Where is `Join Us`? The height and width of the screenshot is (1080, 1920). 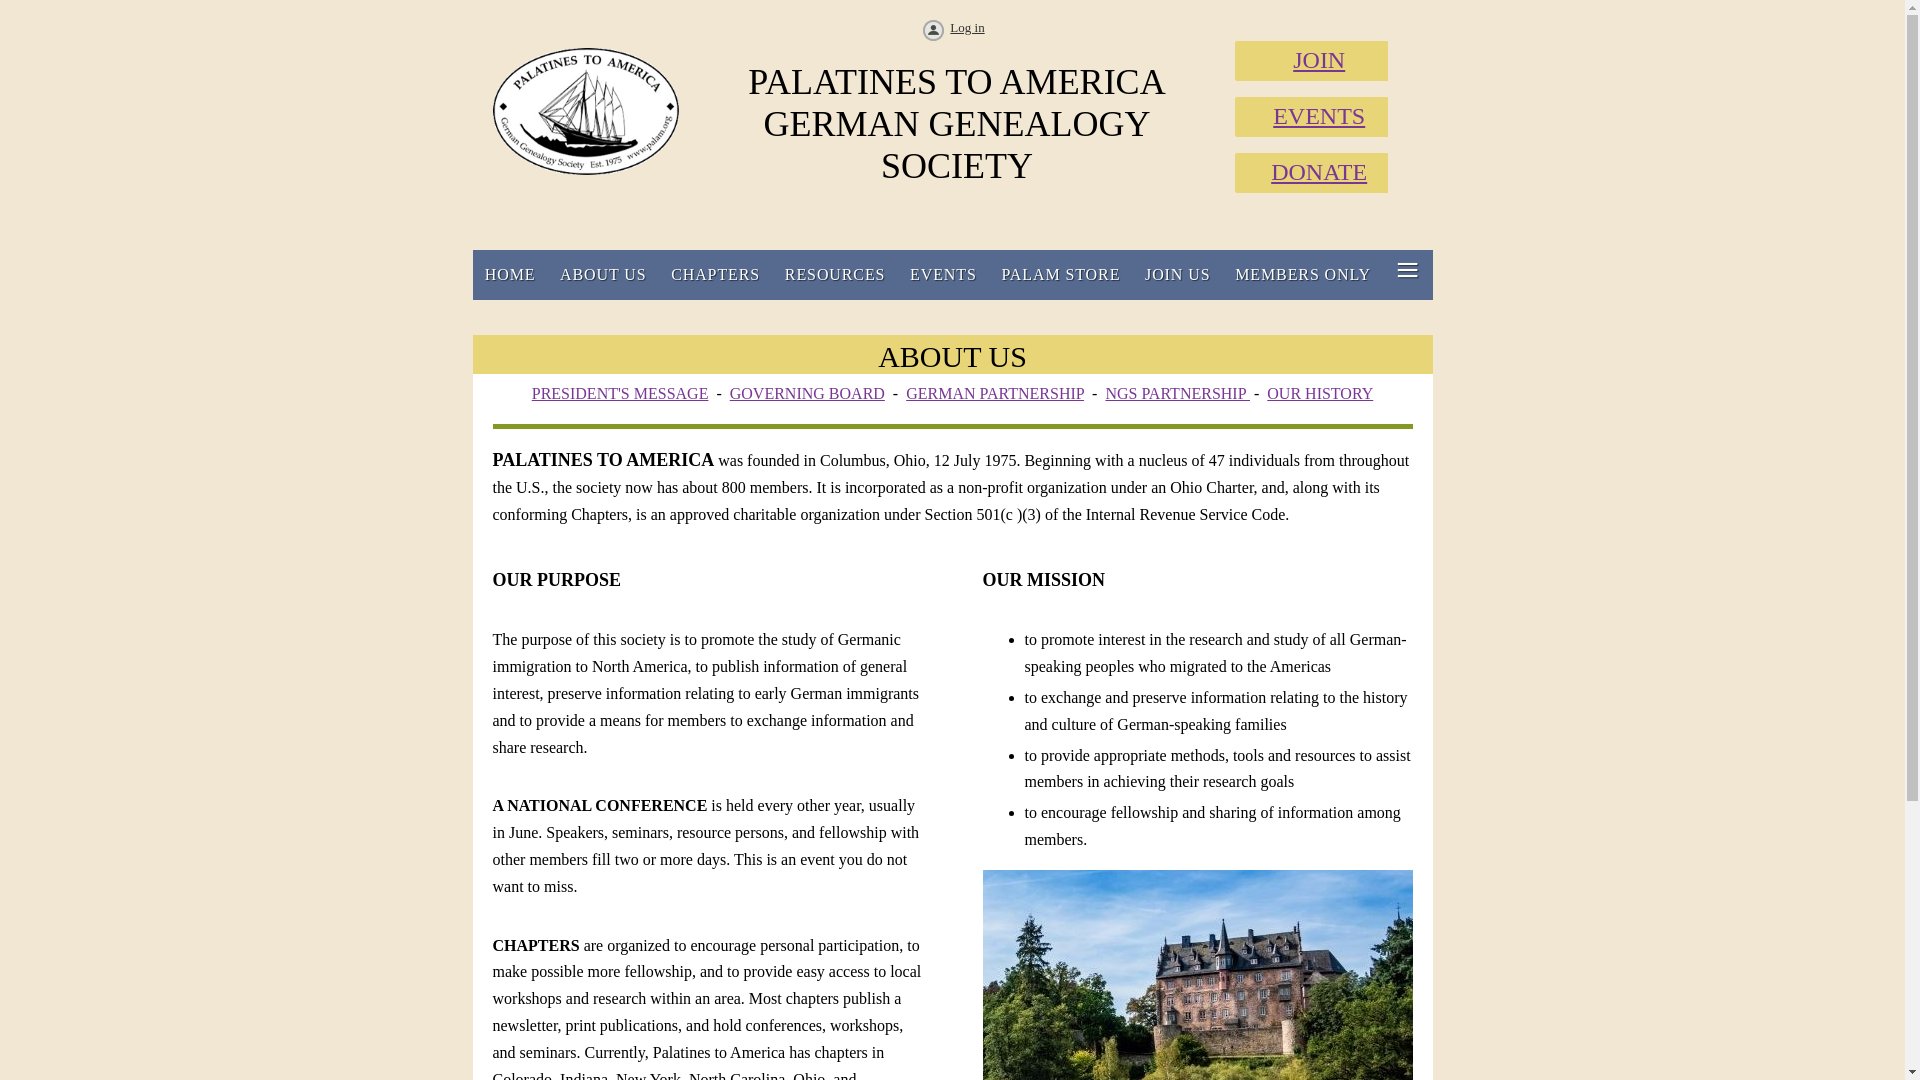 Join Us is located at coordinates (1178, 274).